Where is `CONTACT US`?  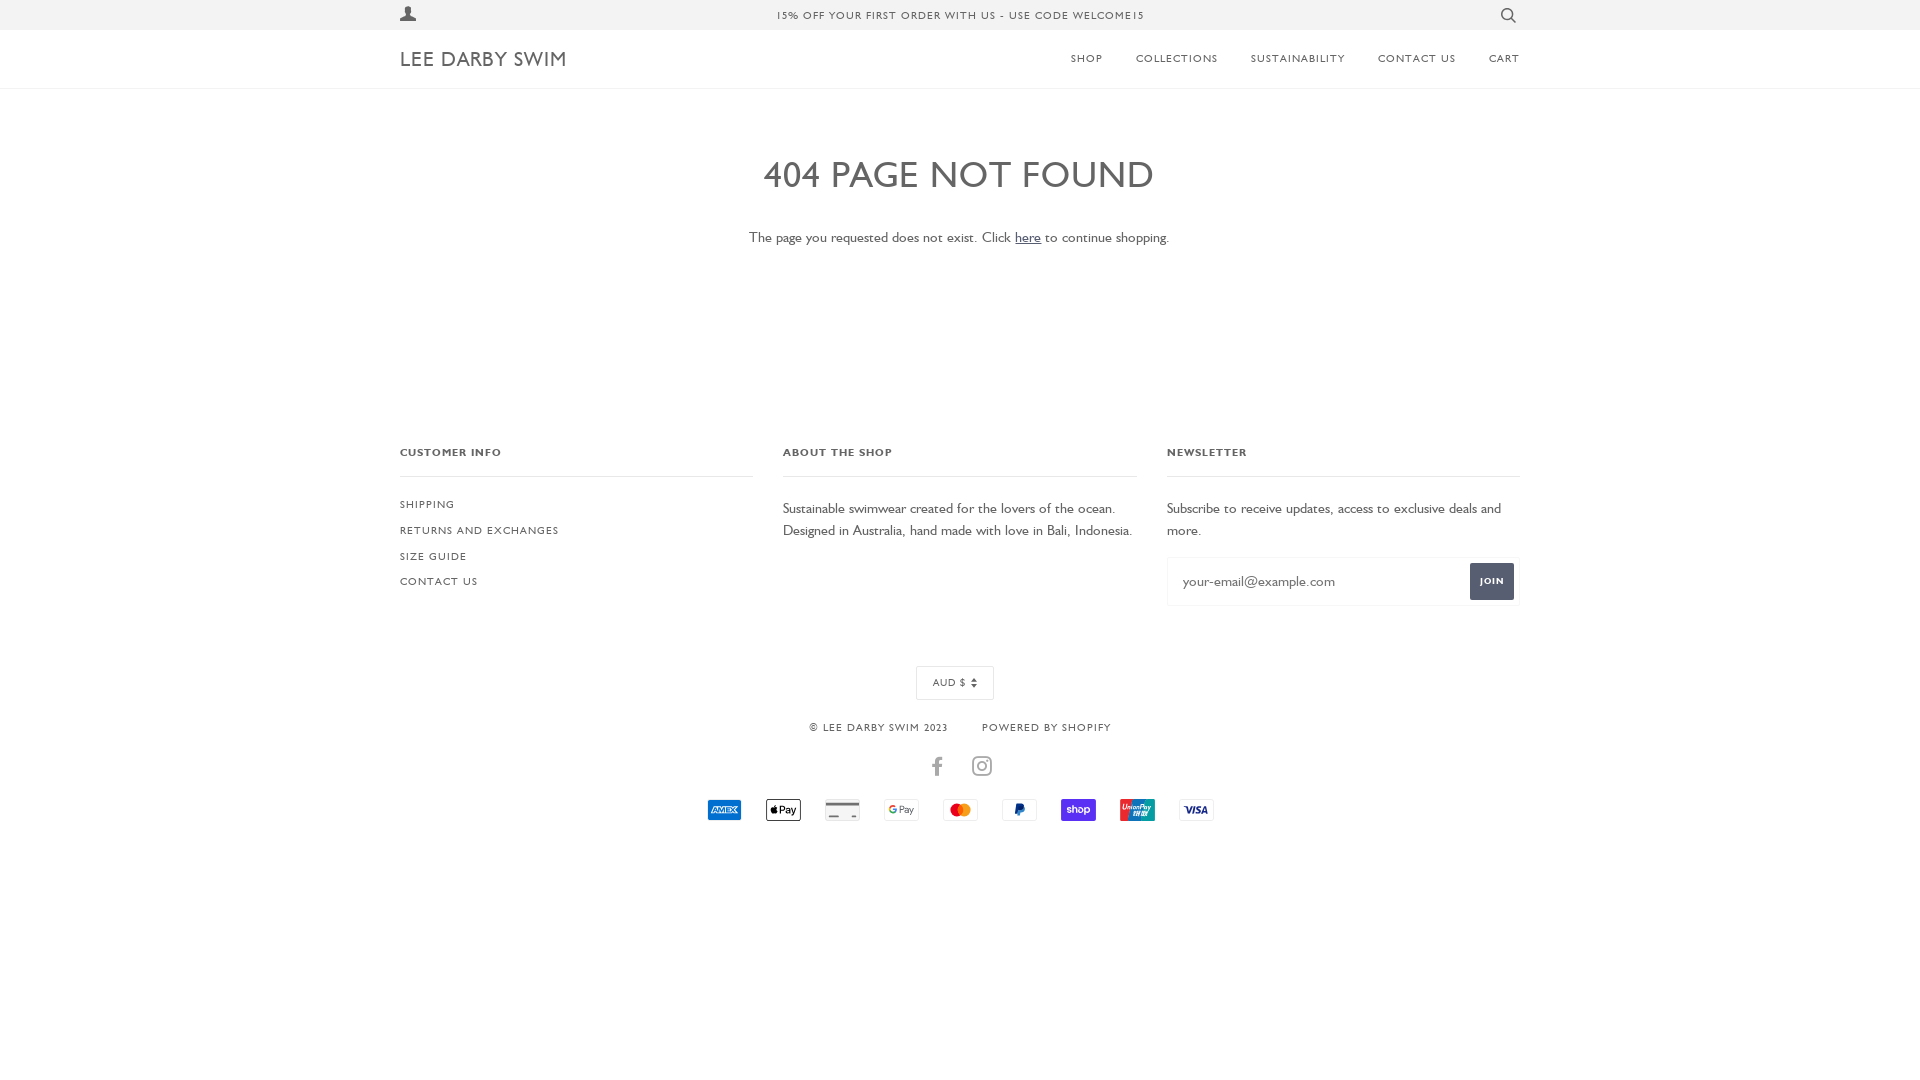
CONTACT US is located at coordinates (439, 581).